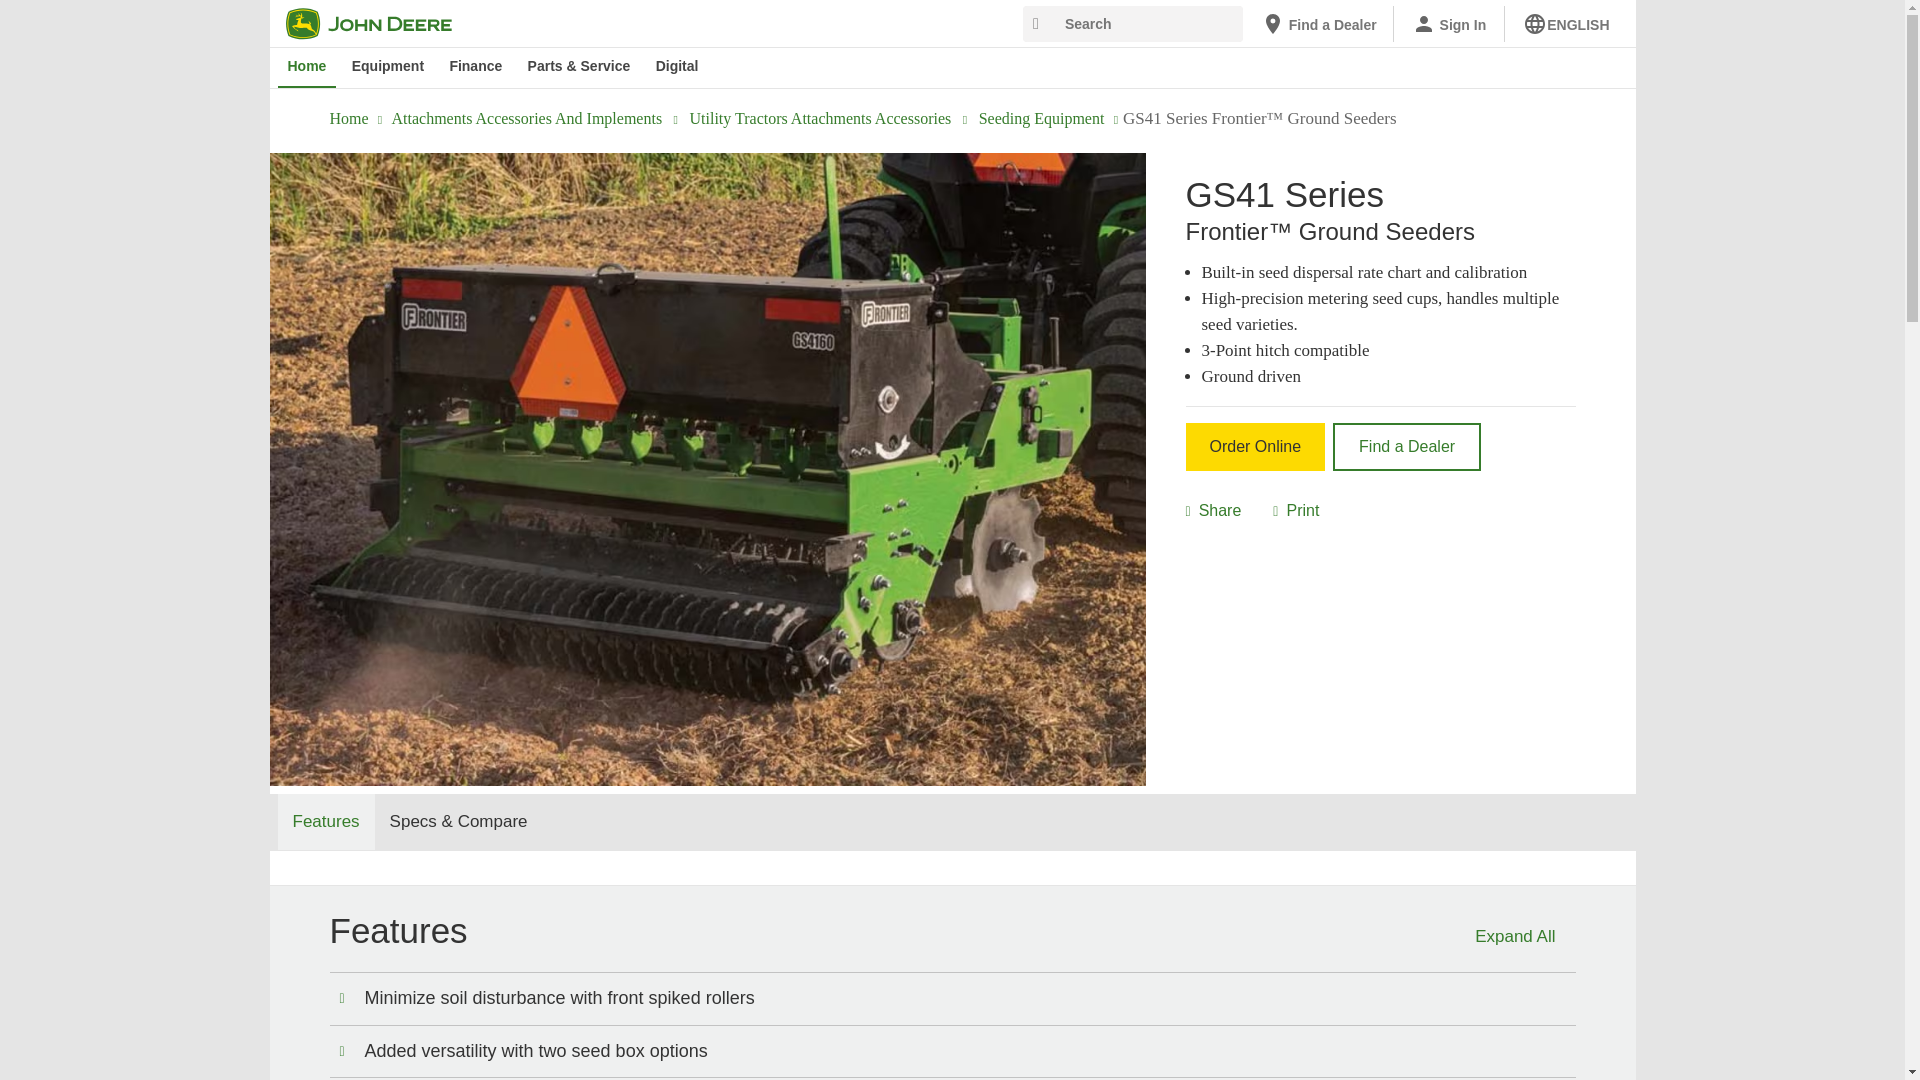 This screenshot has height=1080, width=1920. Describe the element at coordinates (676, 67) in the screenshot. I see `Digital` at that location.